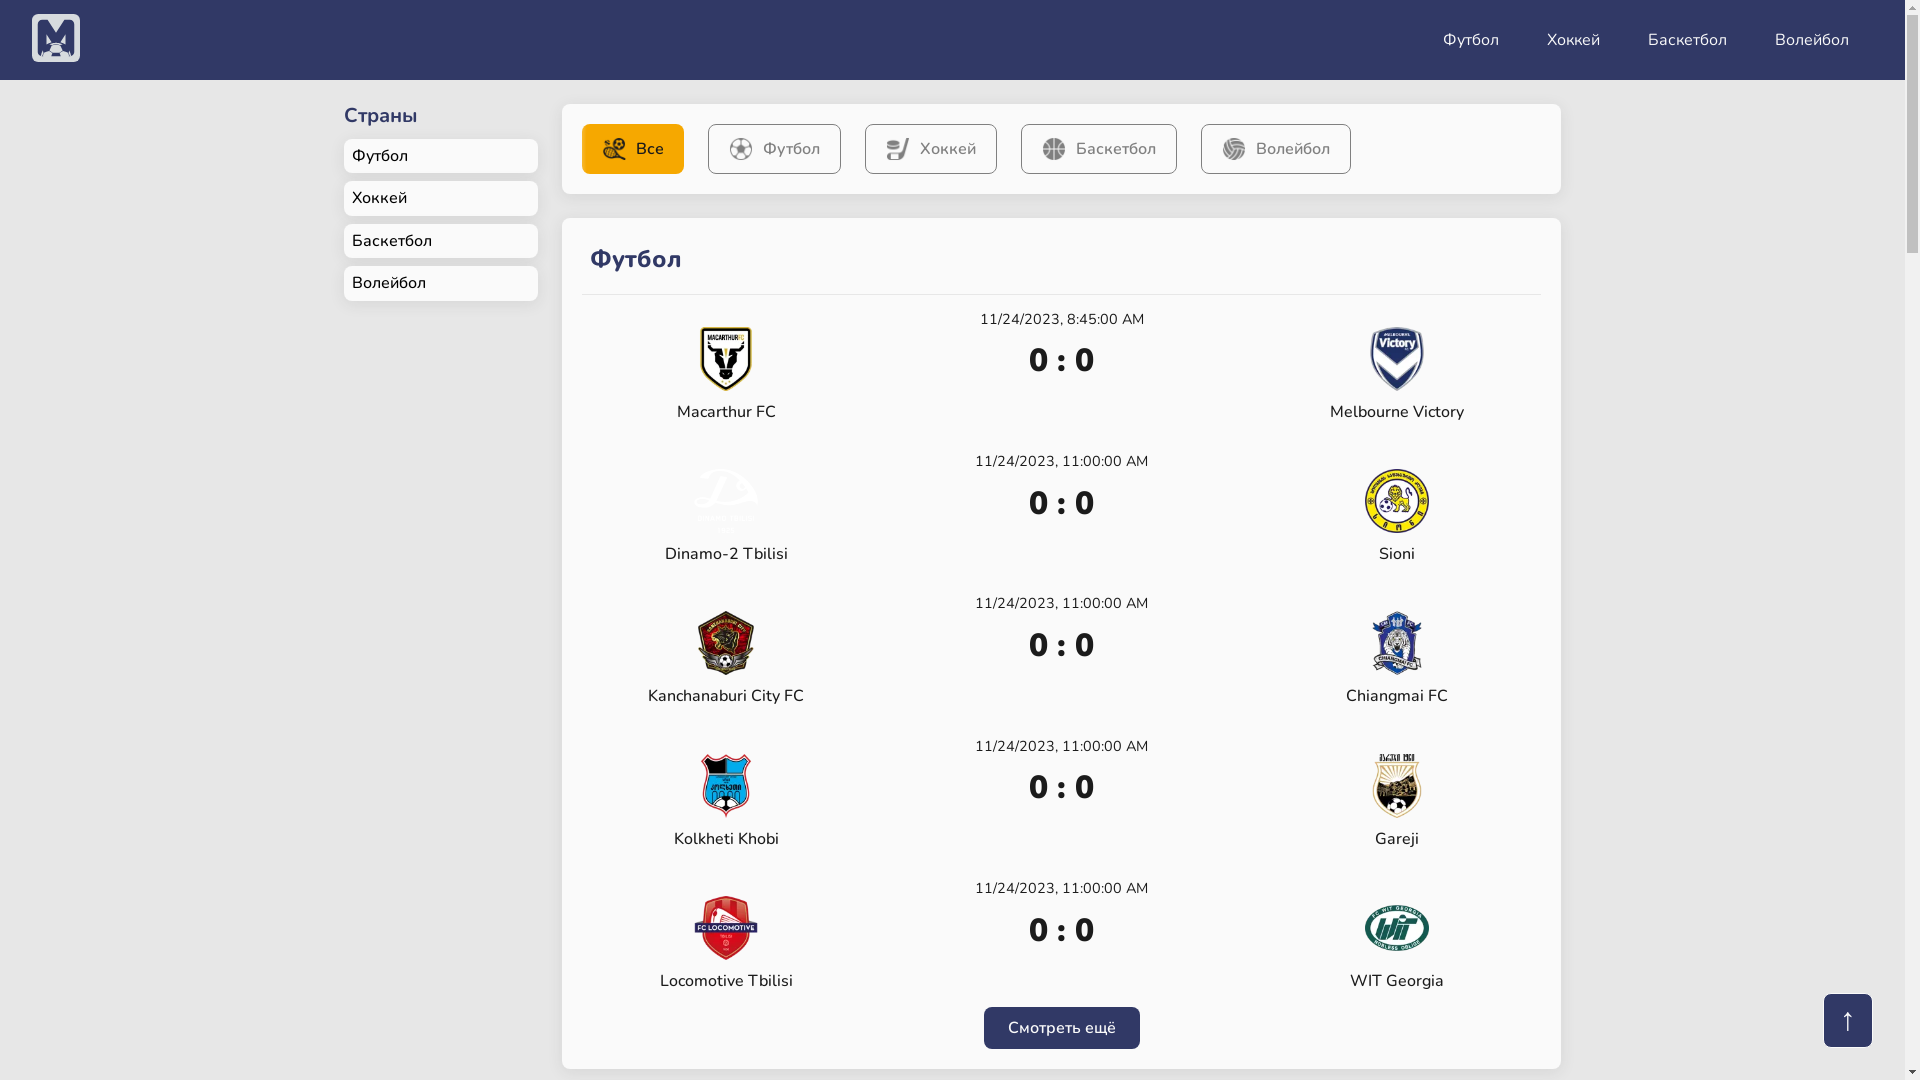  Describe the element at coordinates (726, 516) in the screenshot. I see `Dinamo-2 Tbilisi` at that location.